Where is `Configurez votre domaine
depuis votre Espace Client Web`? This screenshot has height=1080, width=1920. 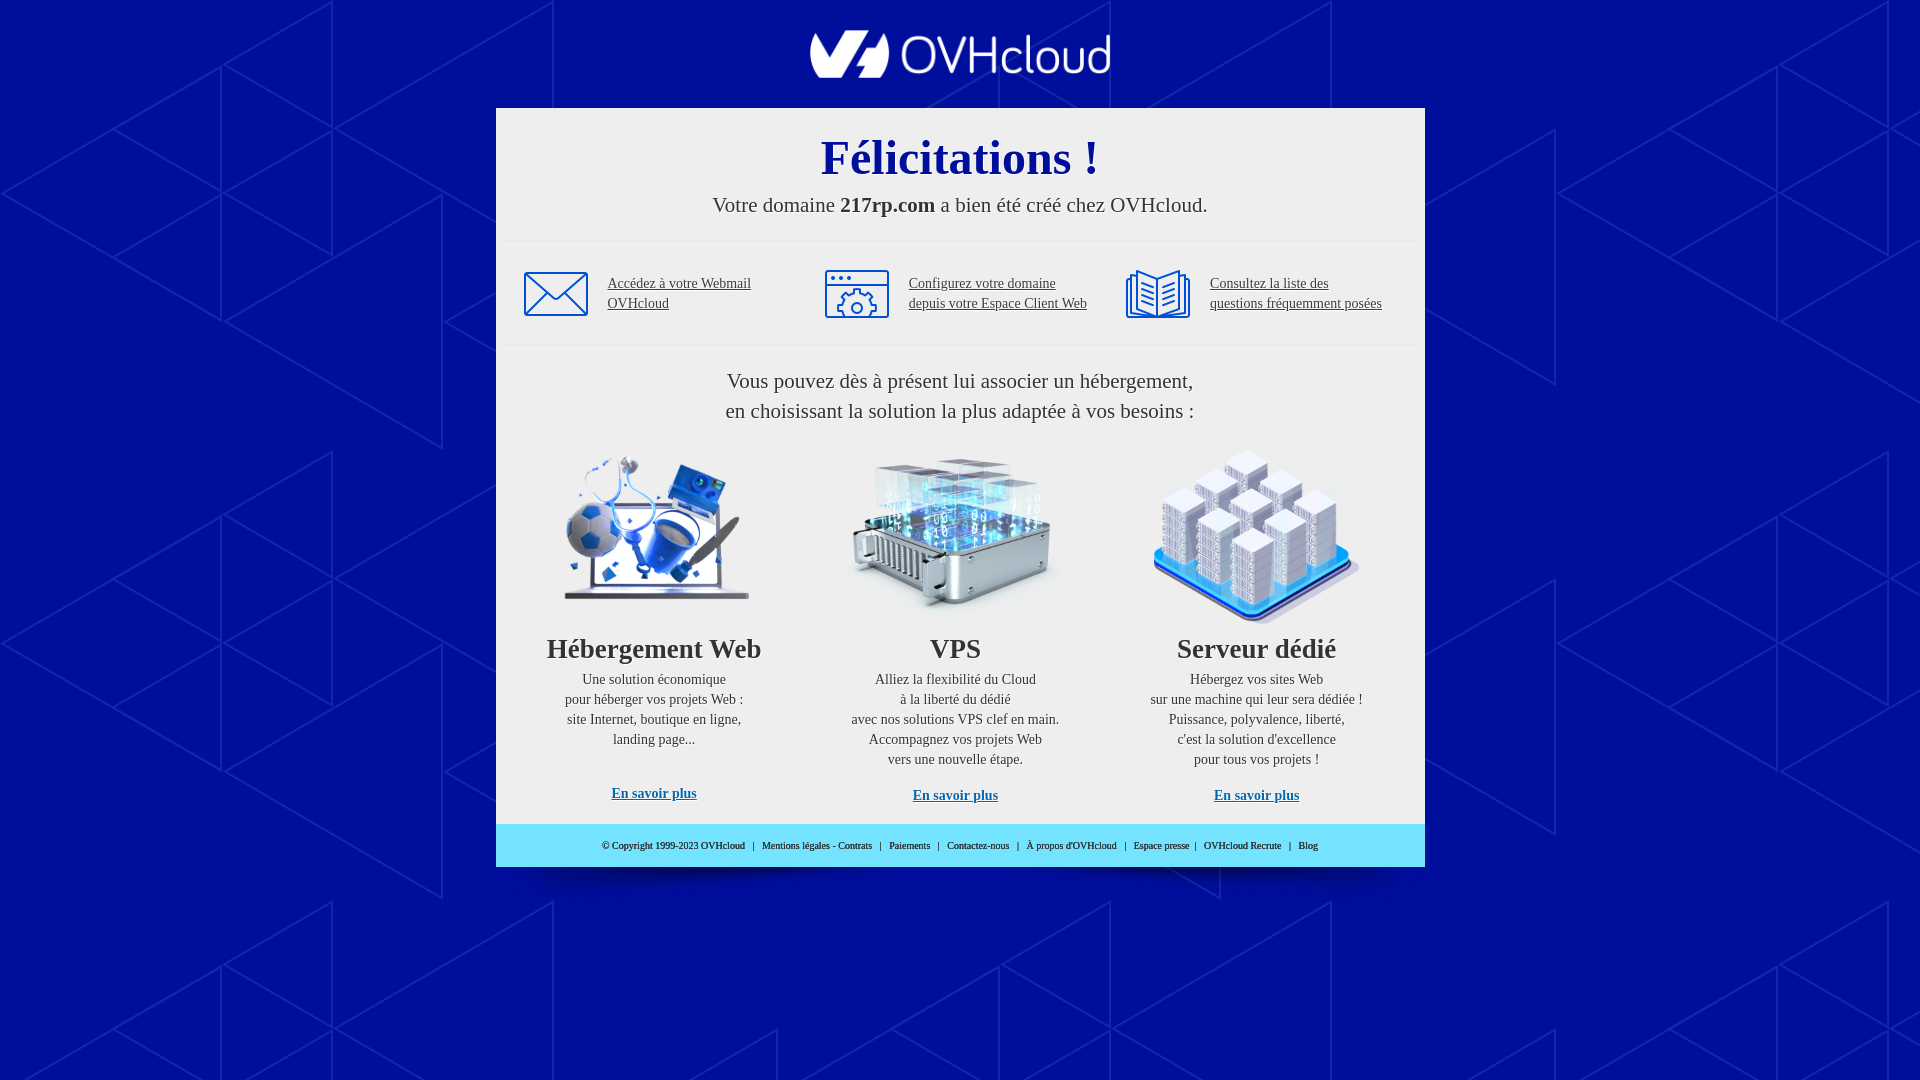
Configurez votre domaine
depuis votre Espace Client Web is located at coordinates (998, 294).